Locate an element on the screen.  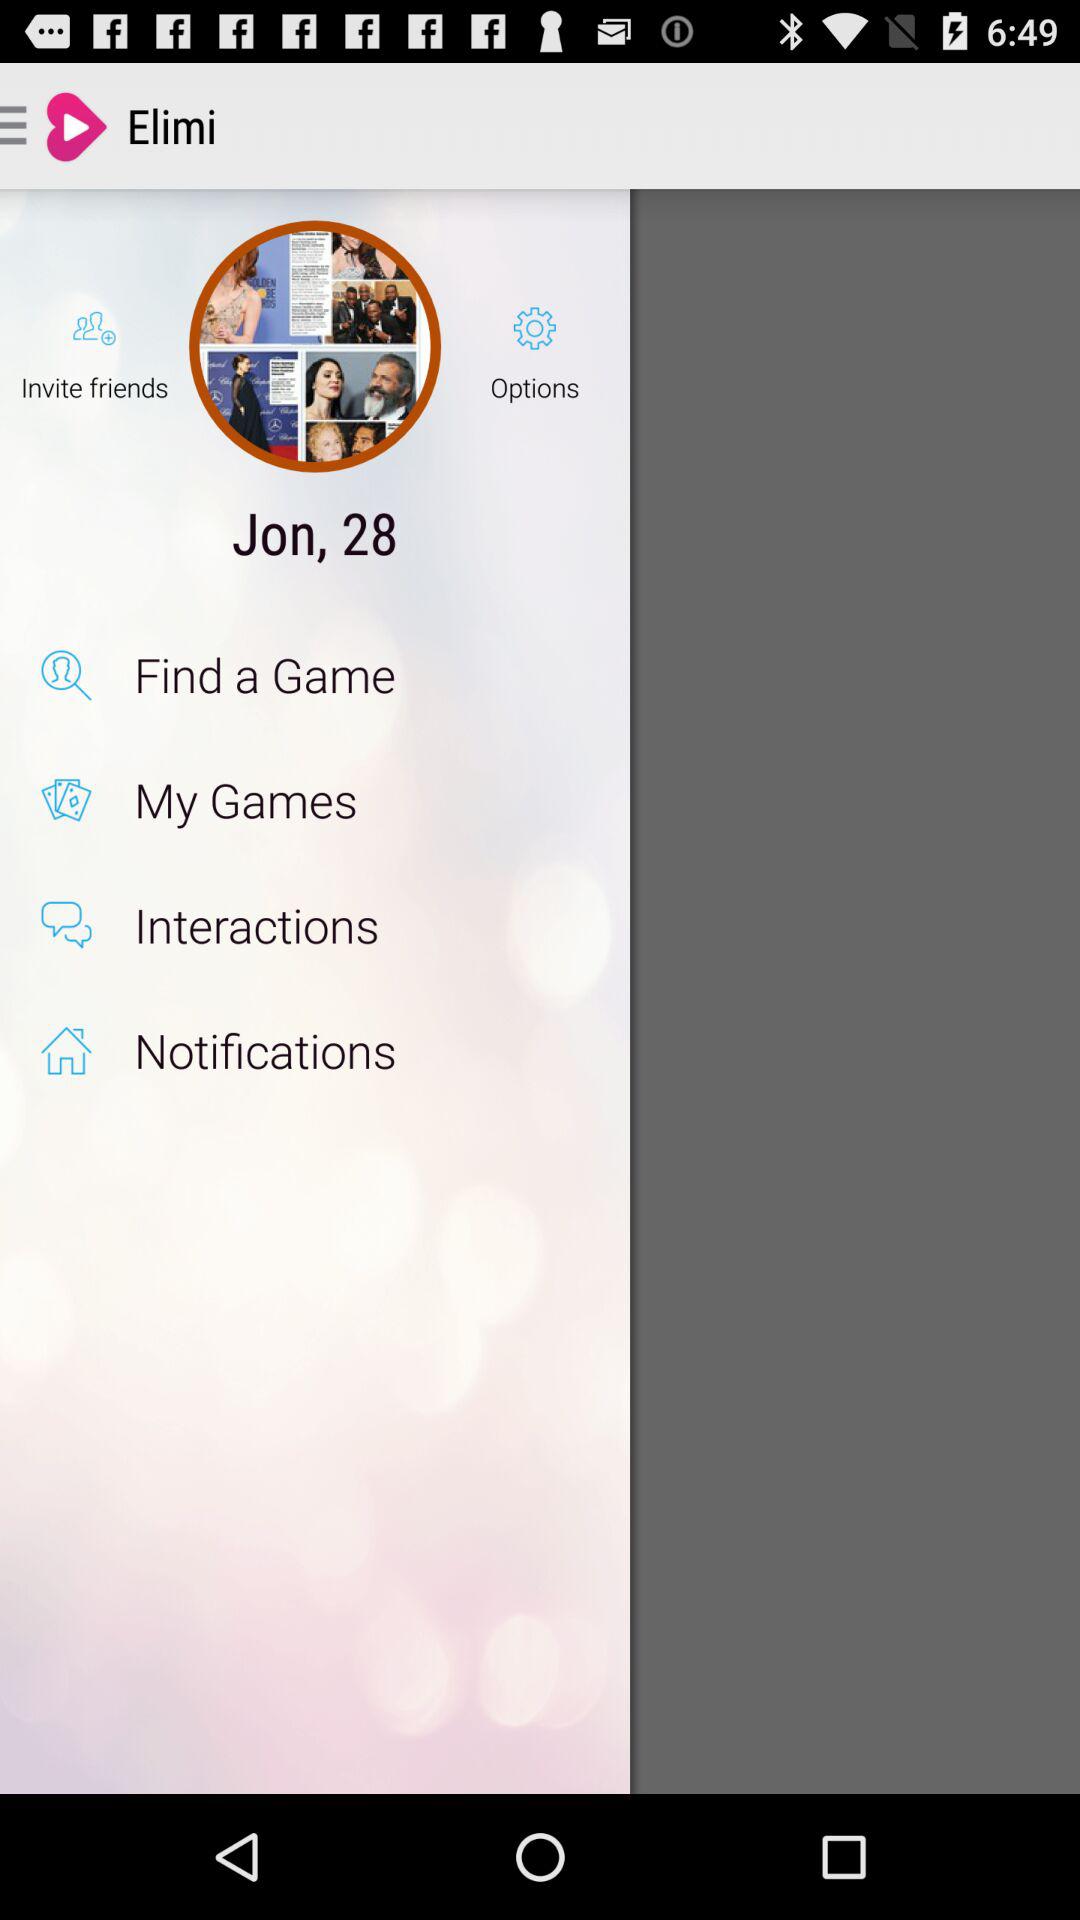
click the app above the find a game is located at coordinates (534, 346).